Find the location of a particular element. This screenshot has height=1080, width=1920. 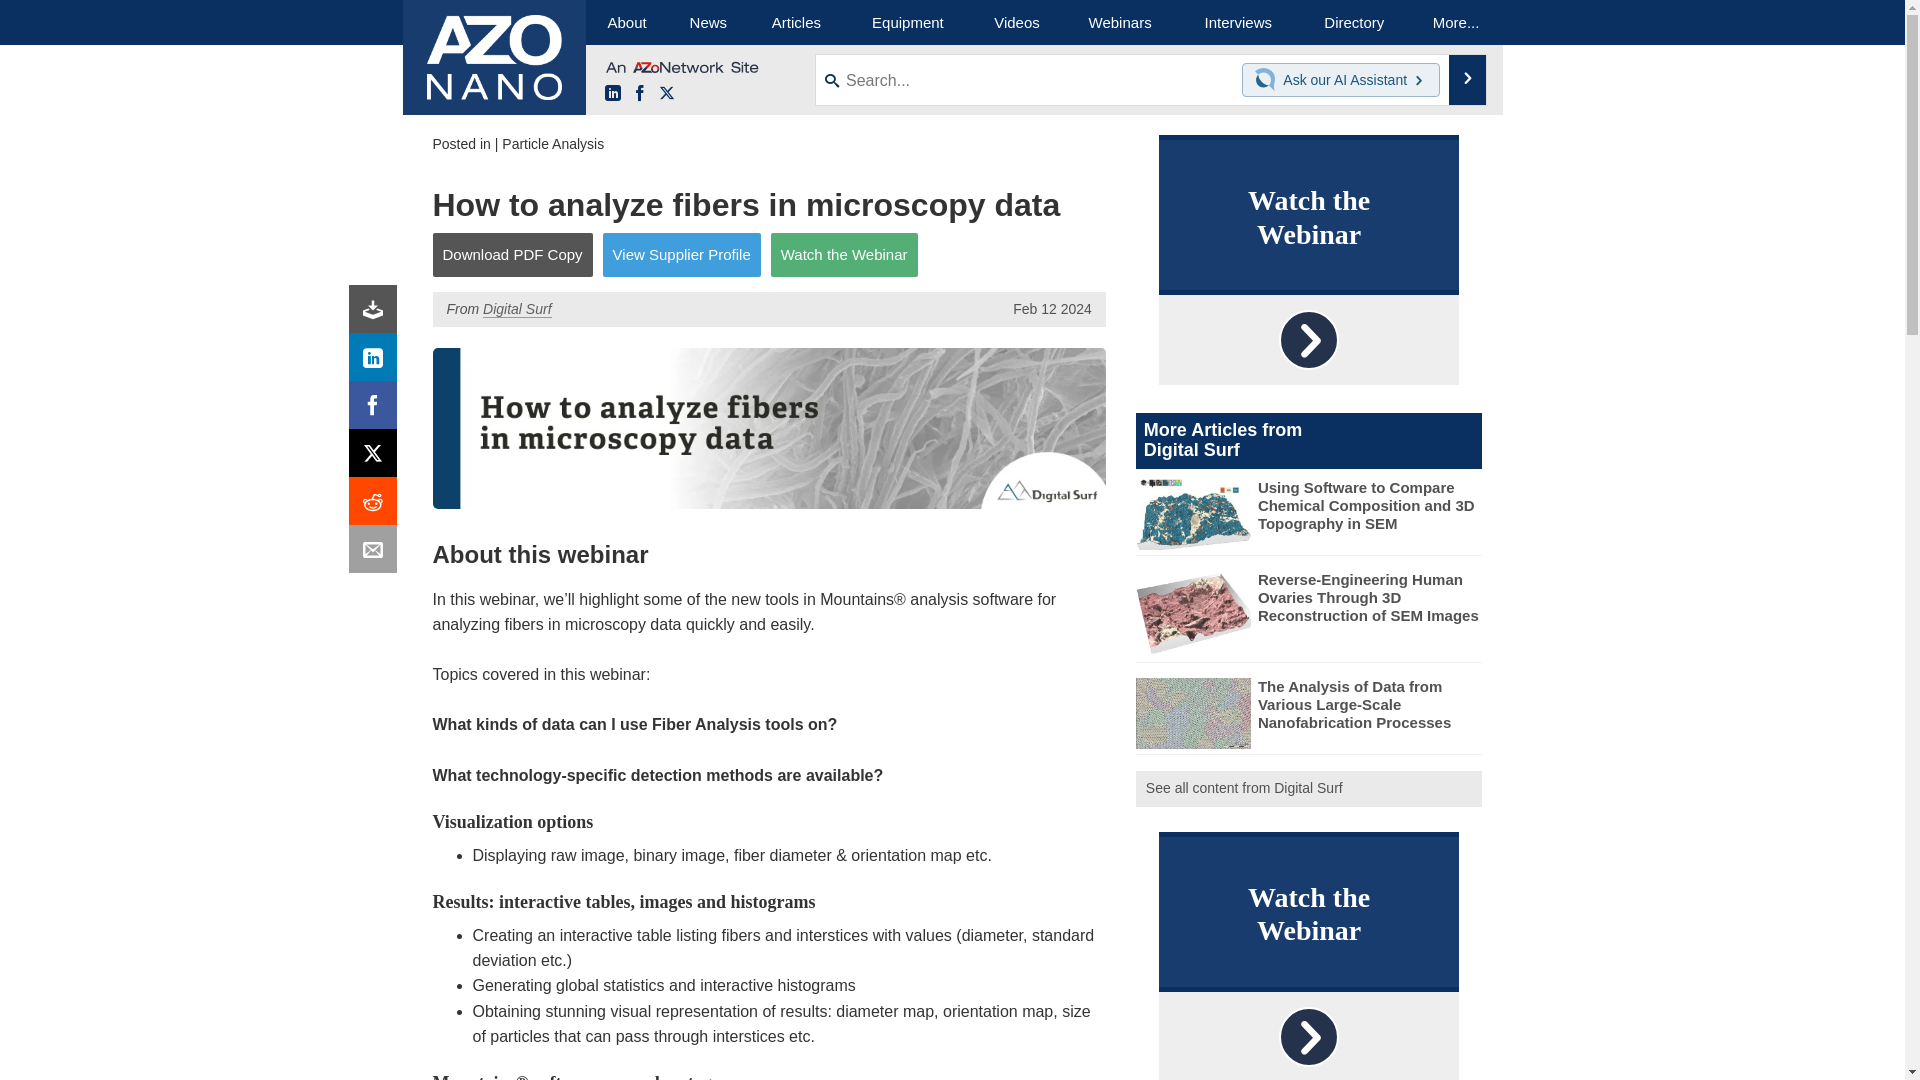

Facebook is located at coordinates (377, 410).